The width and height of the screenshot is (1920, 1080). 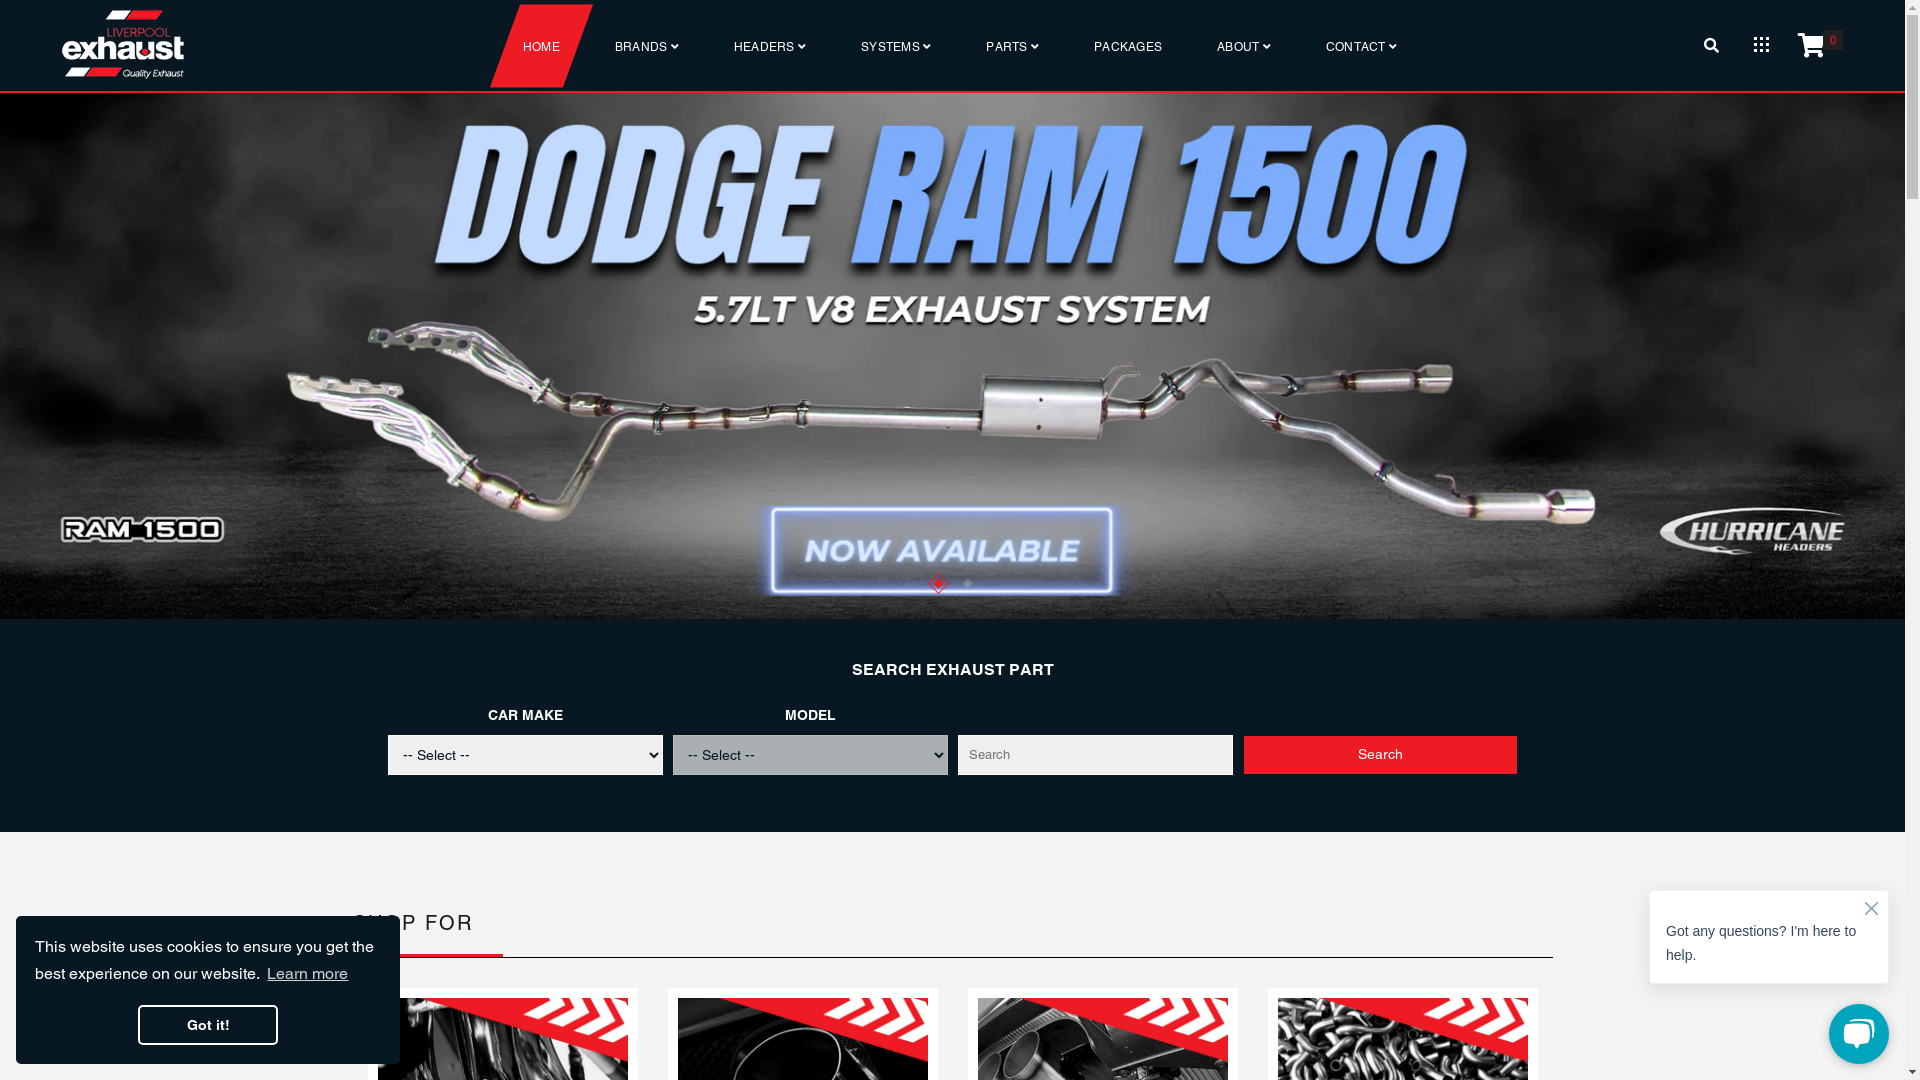 I want to click on ABOUT, so click(x=1244, y=46).